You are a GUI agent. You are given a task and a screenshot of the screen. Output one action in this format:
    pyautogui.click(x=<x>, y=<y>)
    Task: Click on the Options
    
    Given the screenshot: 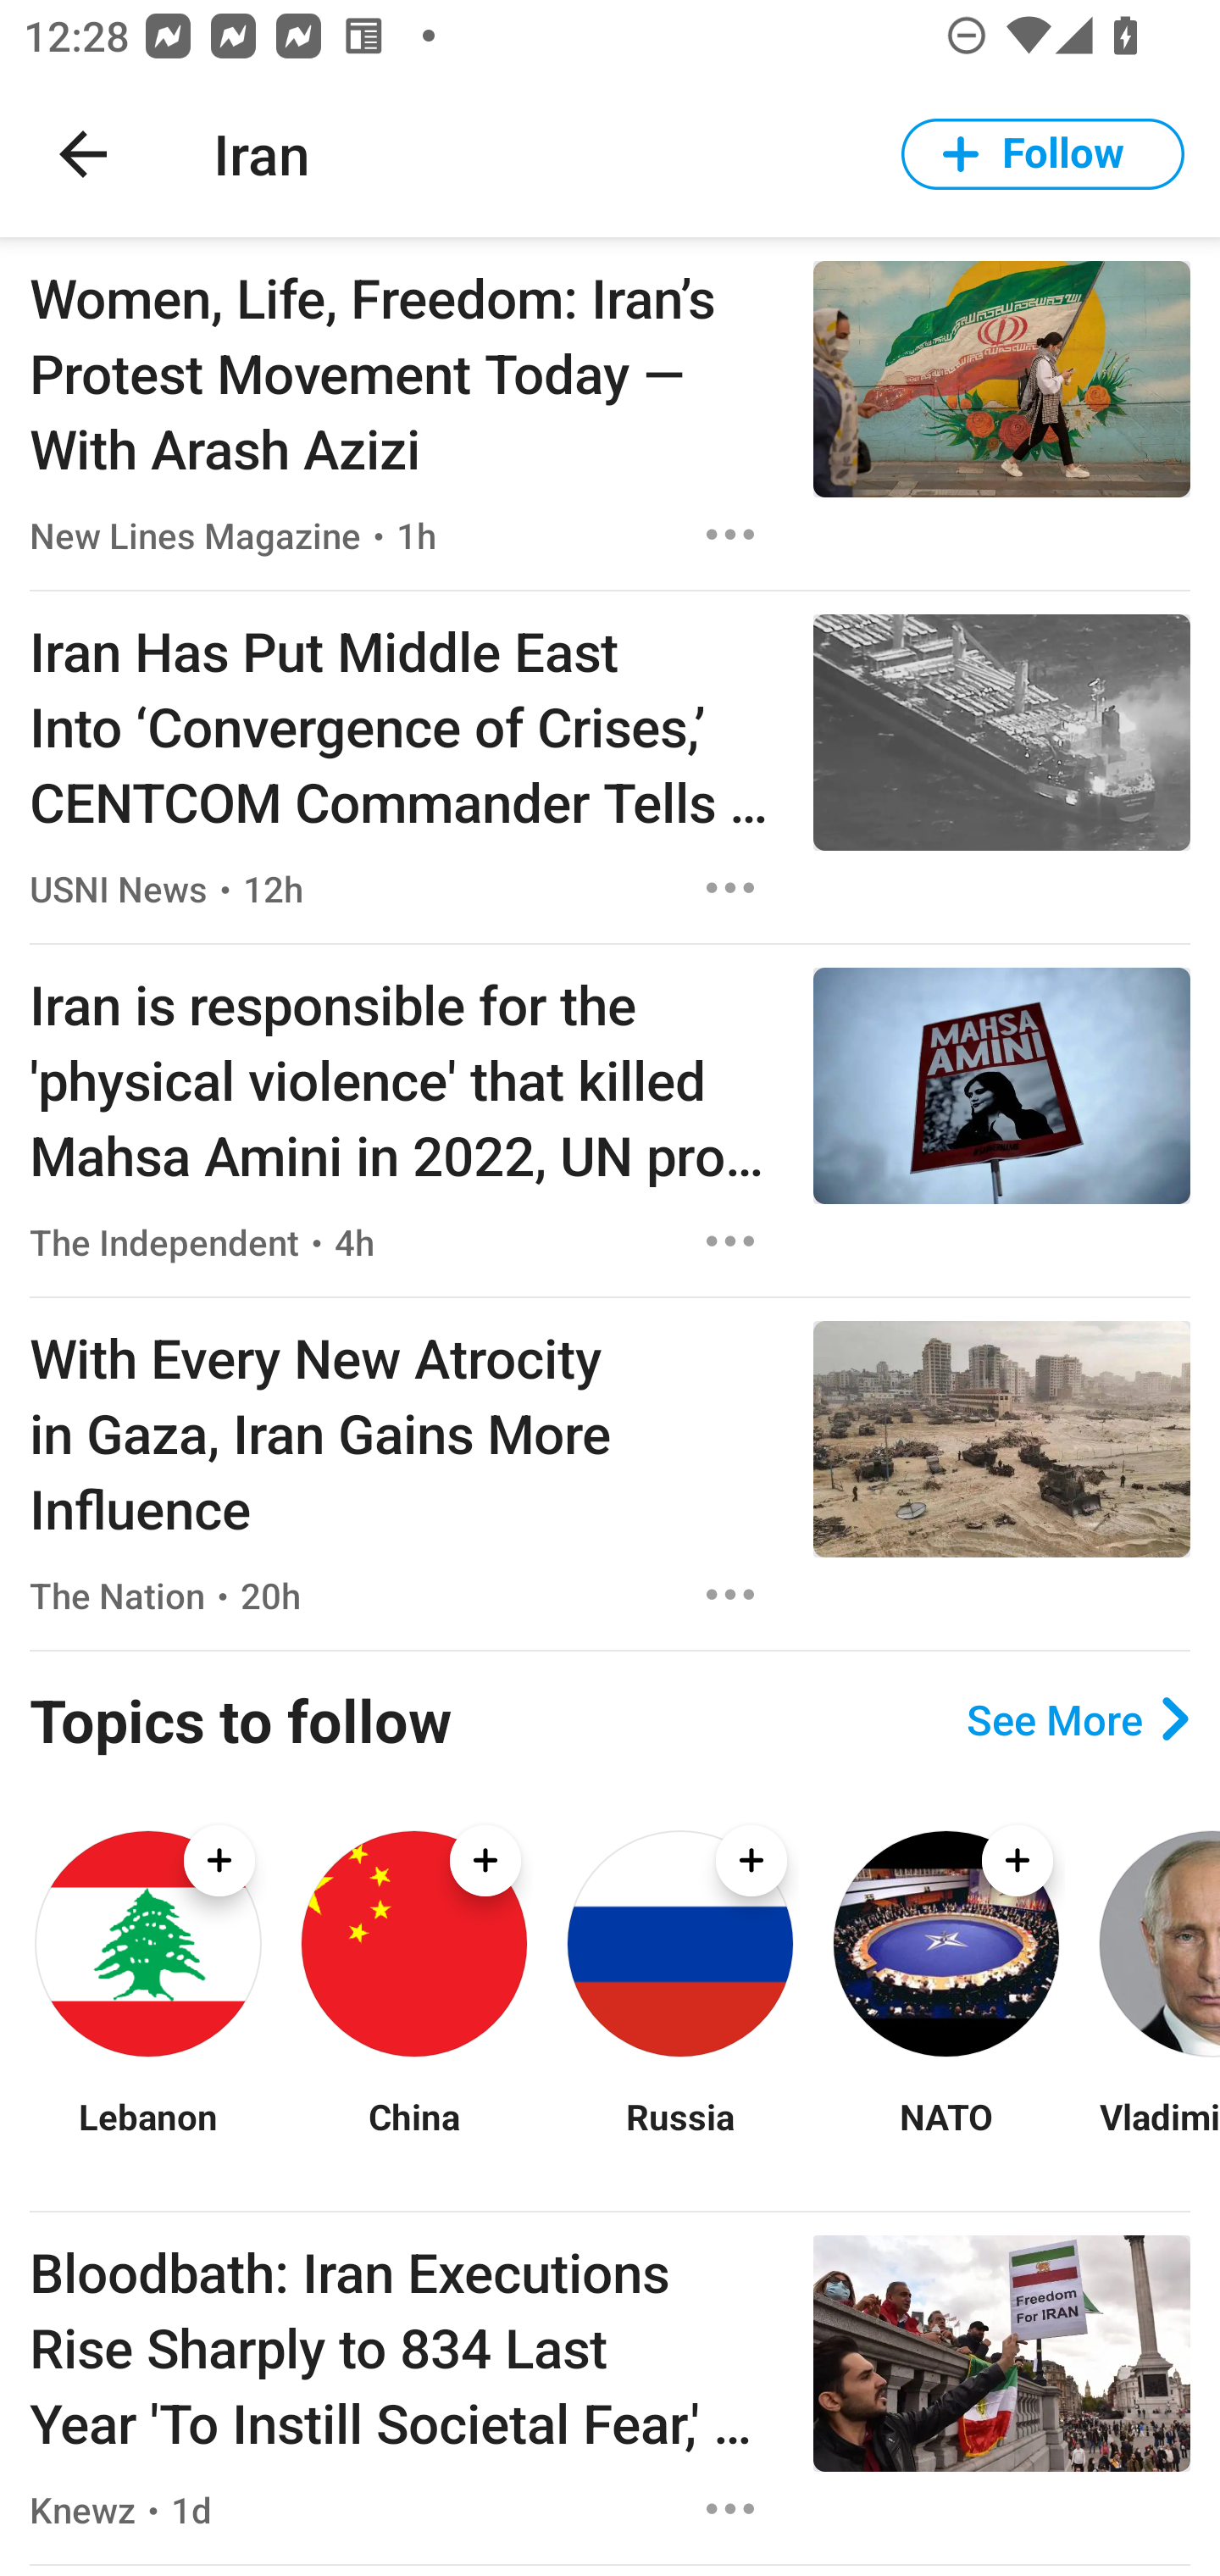 What is the action you would take?
    pyautogui.click(x=730, y=888)
    